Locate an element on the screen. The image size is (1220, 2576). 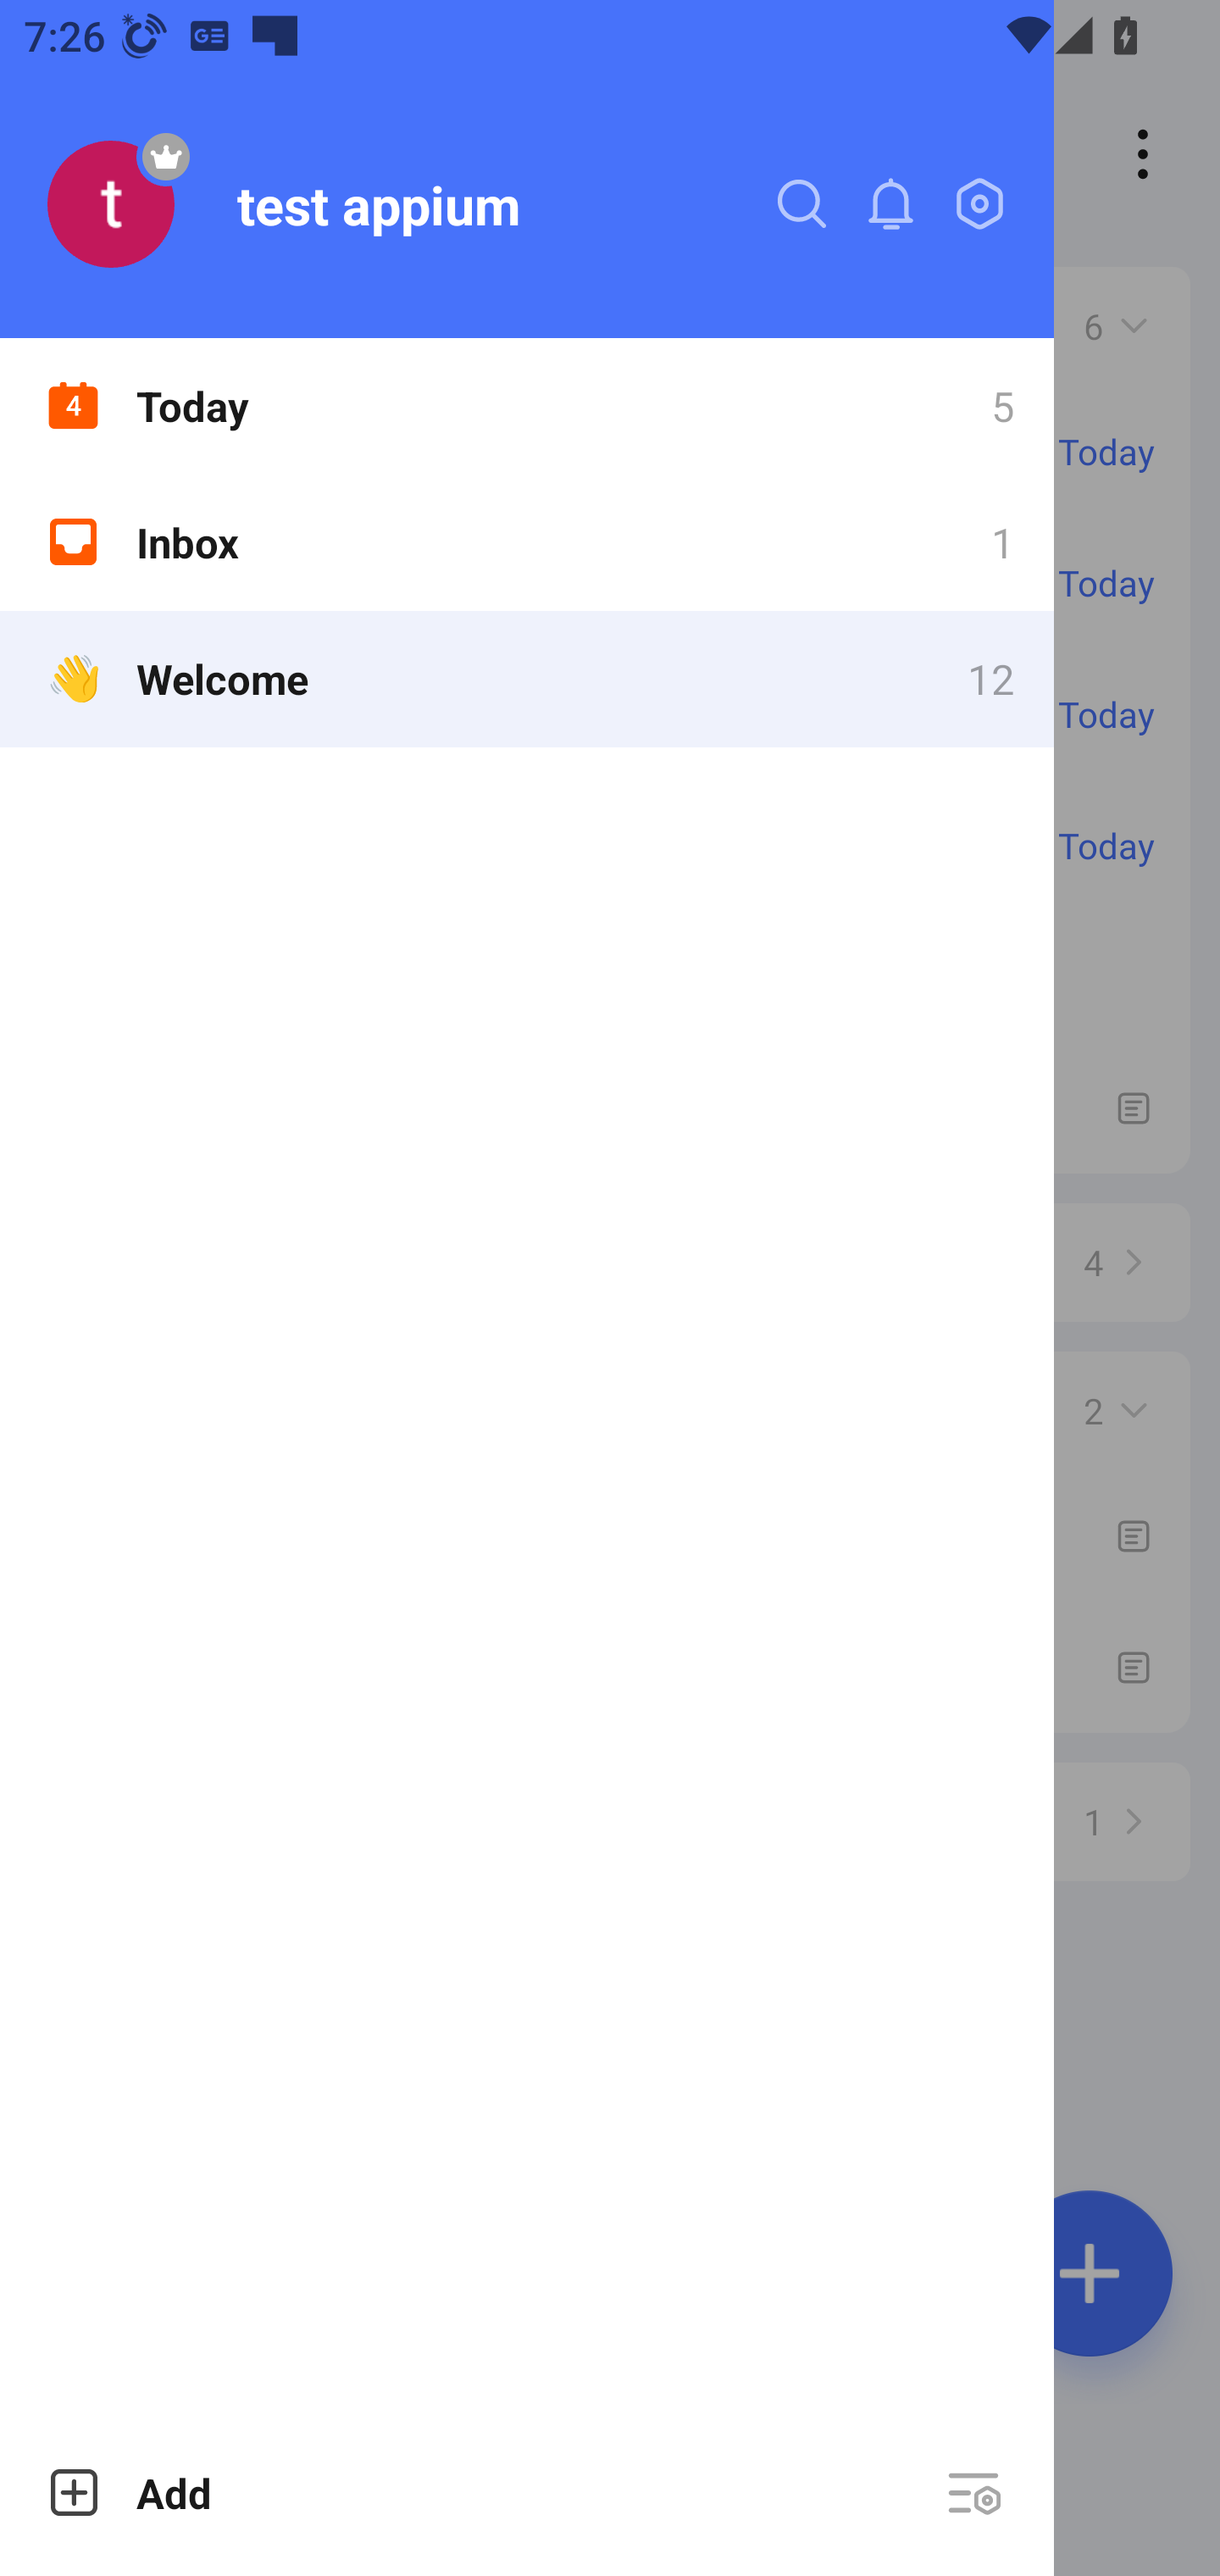
Today 5 is located at coordinates (527, 405).